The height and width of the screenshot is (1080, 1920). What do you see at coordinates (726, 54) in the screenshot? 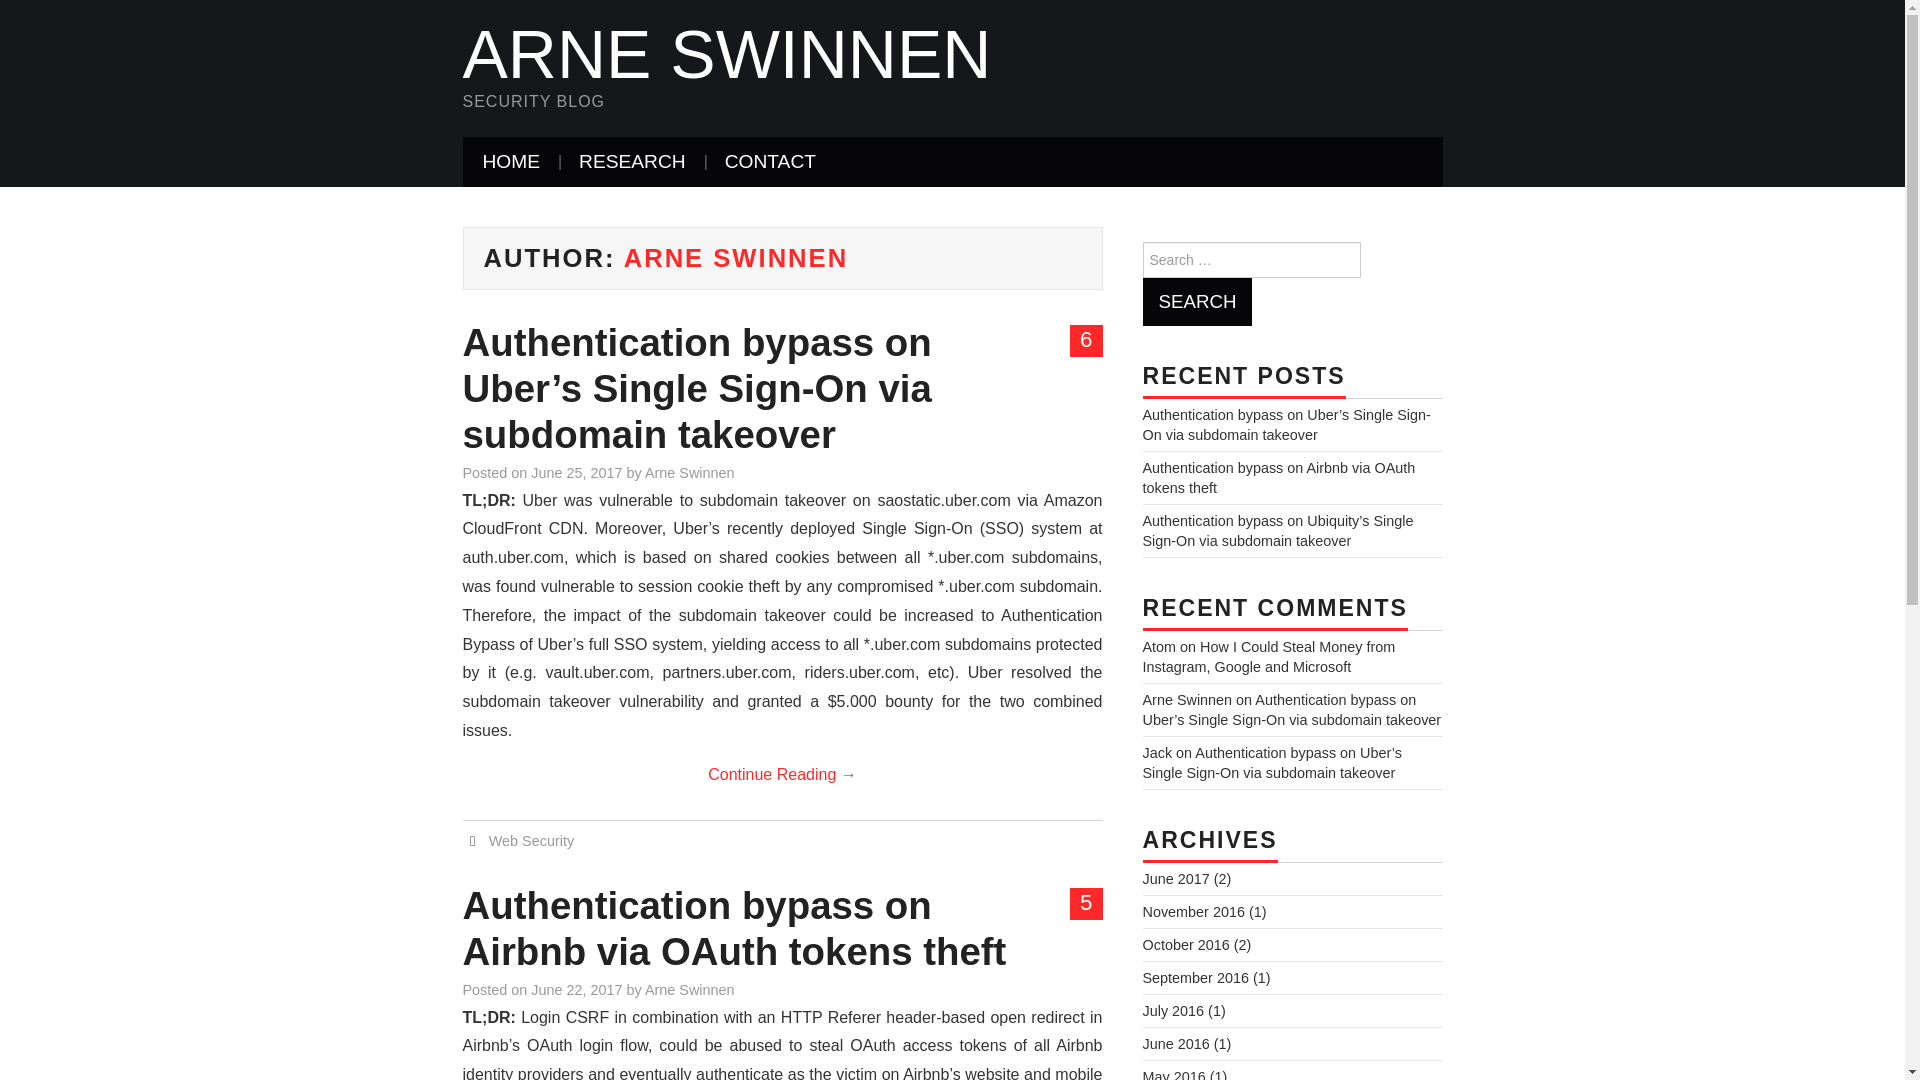
I see `ARNE SWINNEN` at bounding box center [726, 54].